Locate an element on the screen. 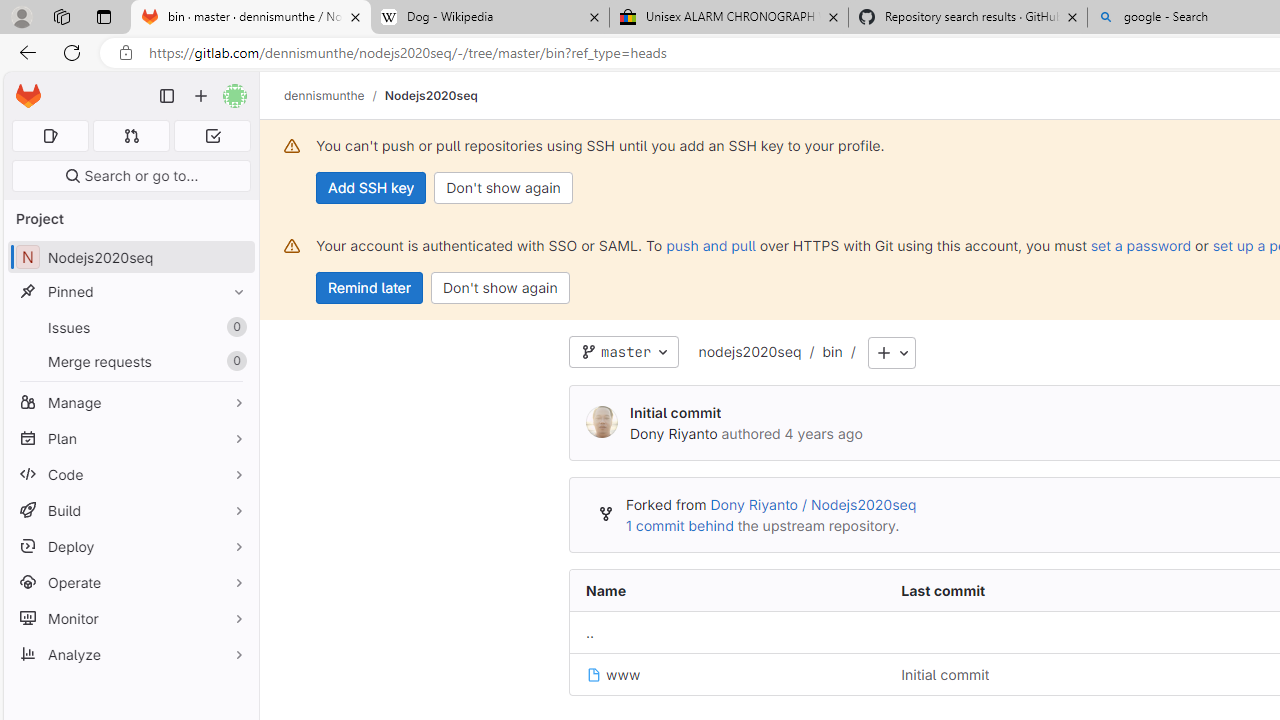 Image resolution: width=1280 pixels, height=720 pixels. Homepage is located at coordinates (28, 96).